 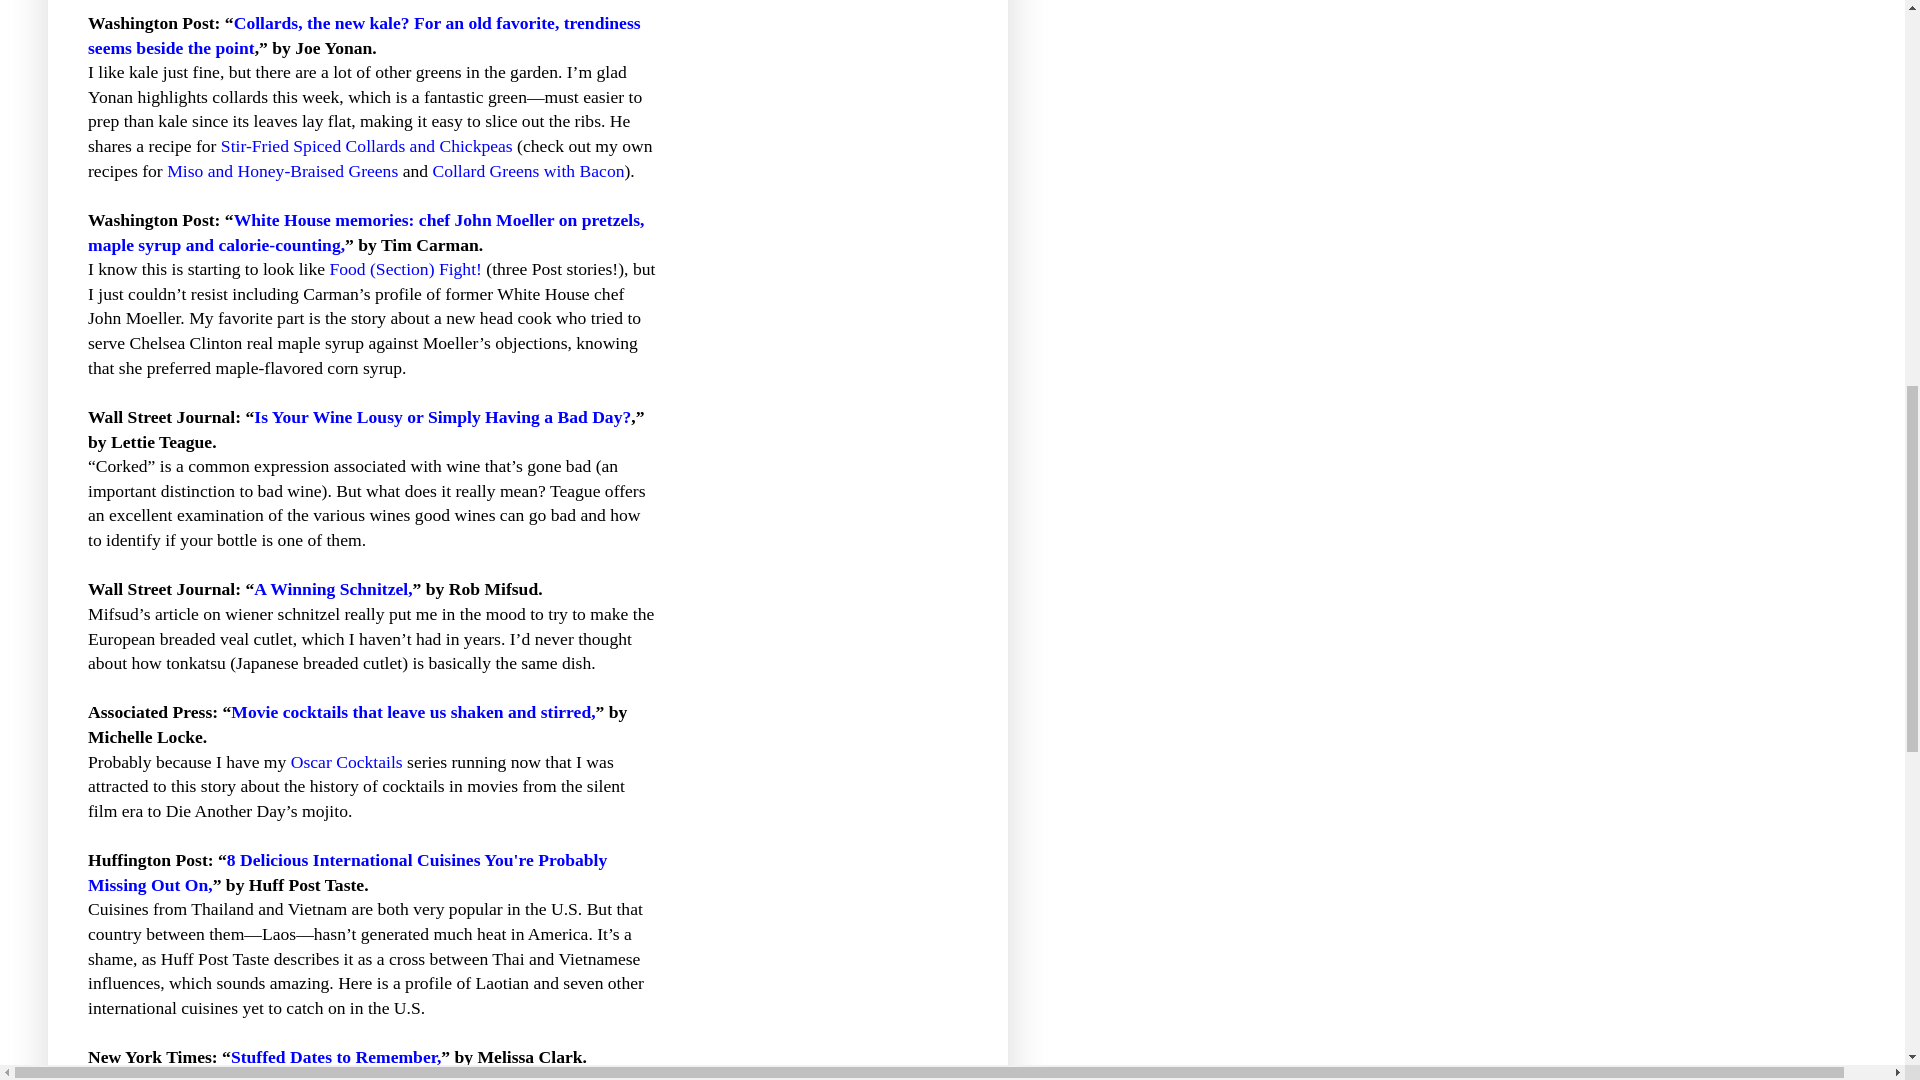 What do you see at coordinates (347, 762) in the screenshot?
I see `Oscar Cocktails` at bounding box center [347, 762].